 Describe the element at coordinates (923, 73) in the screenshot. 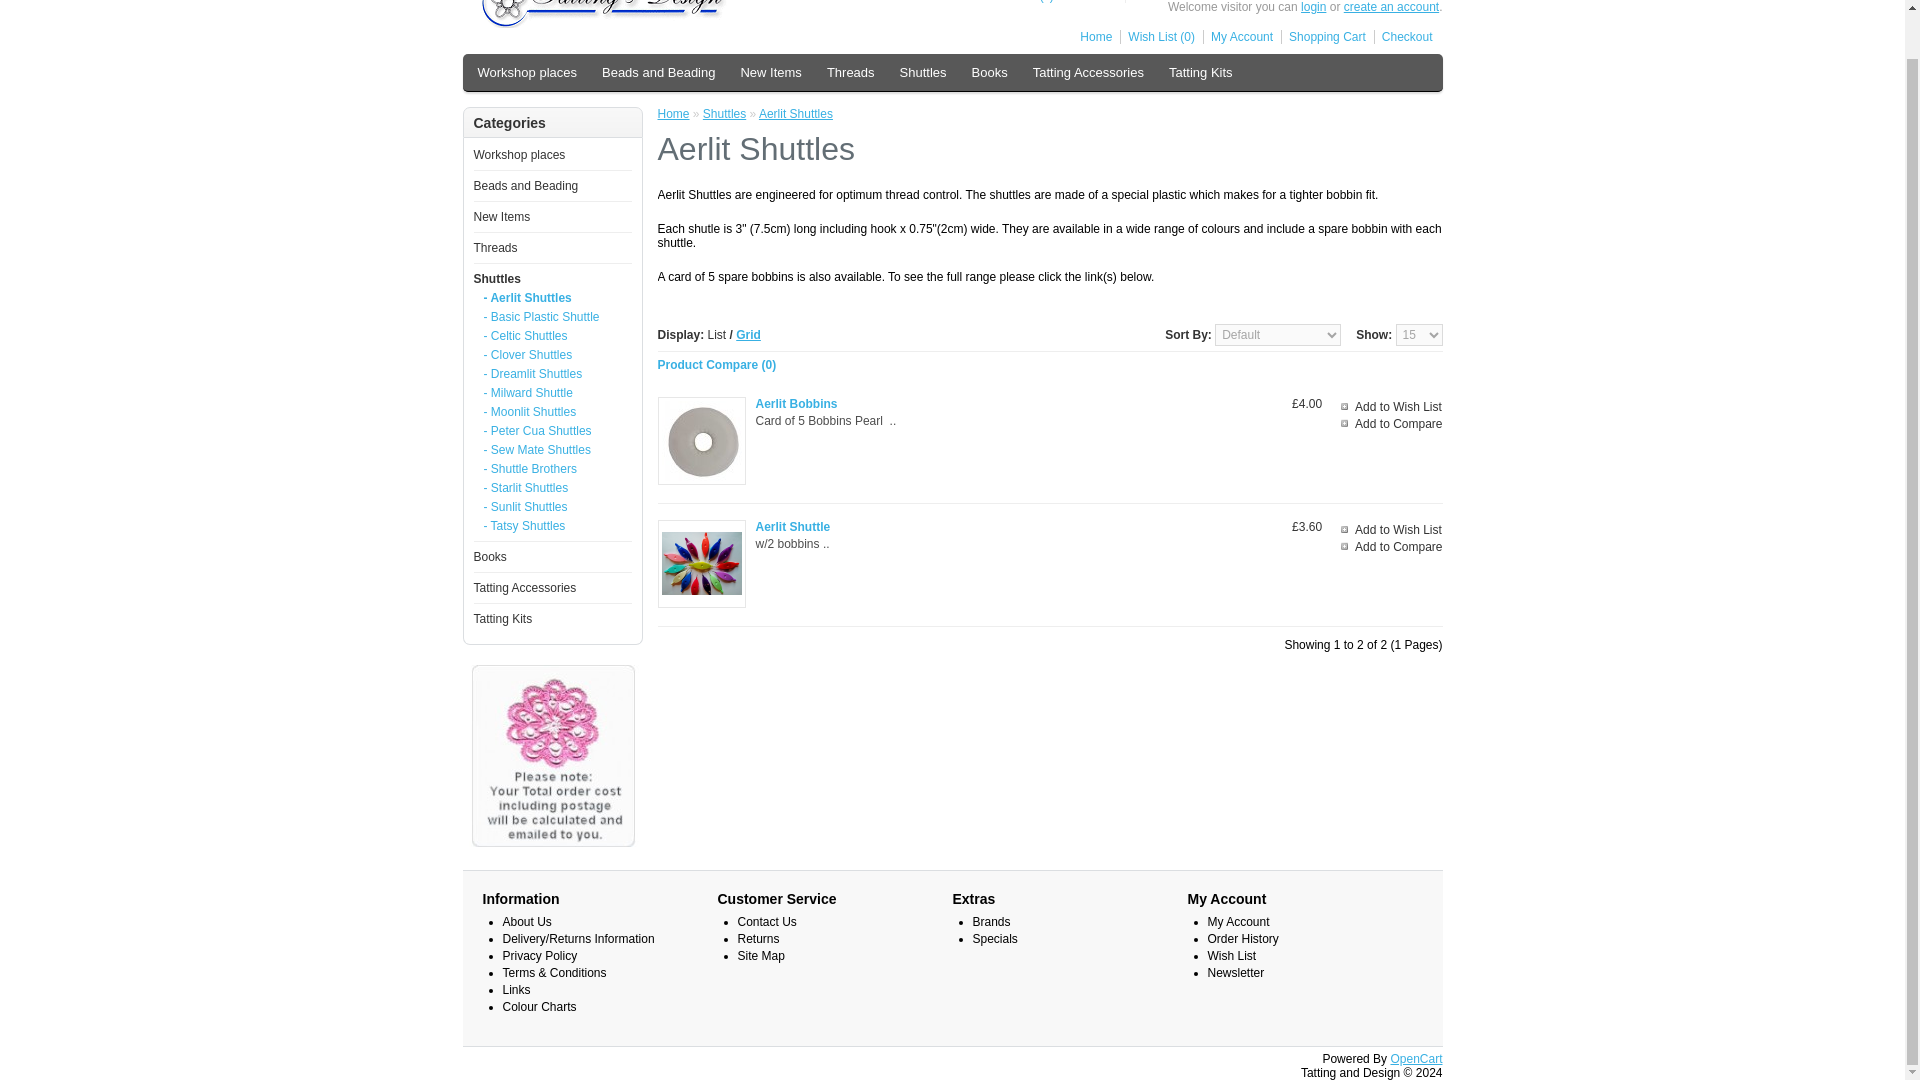

I see `Shuttles` at that location.